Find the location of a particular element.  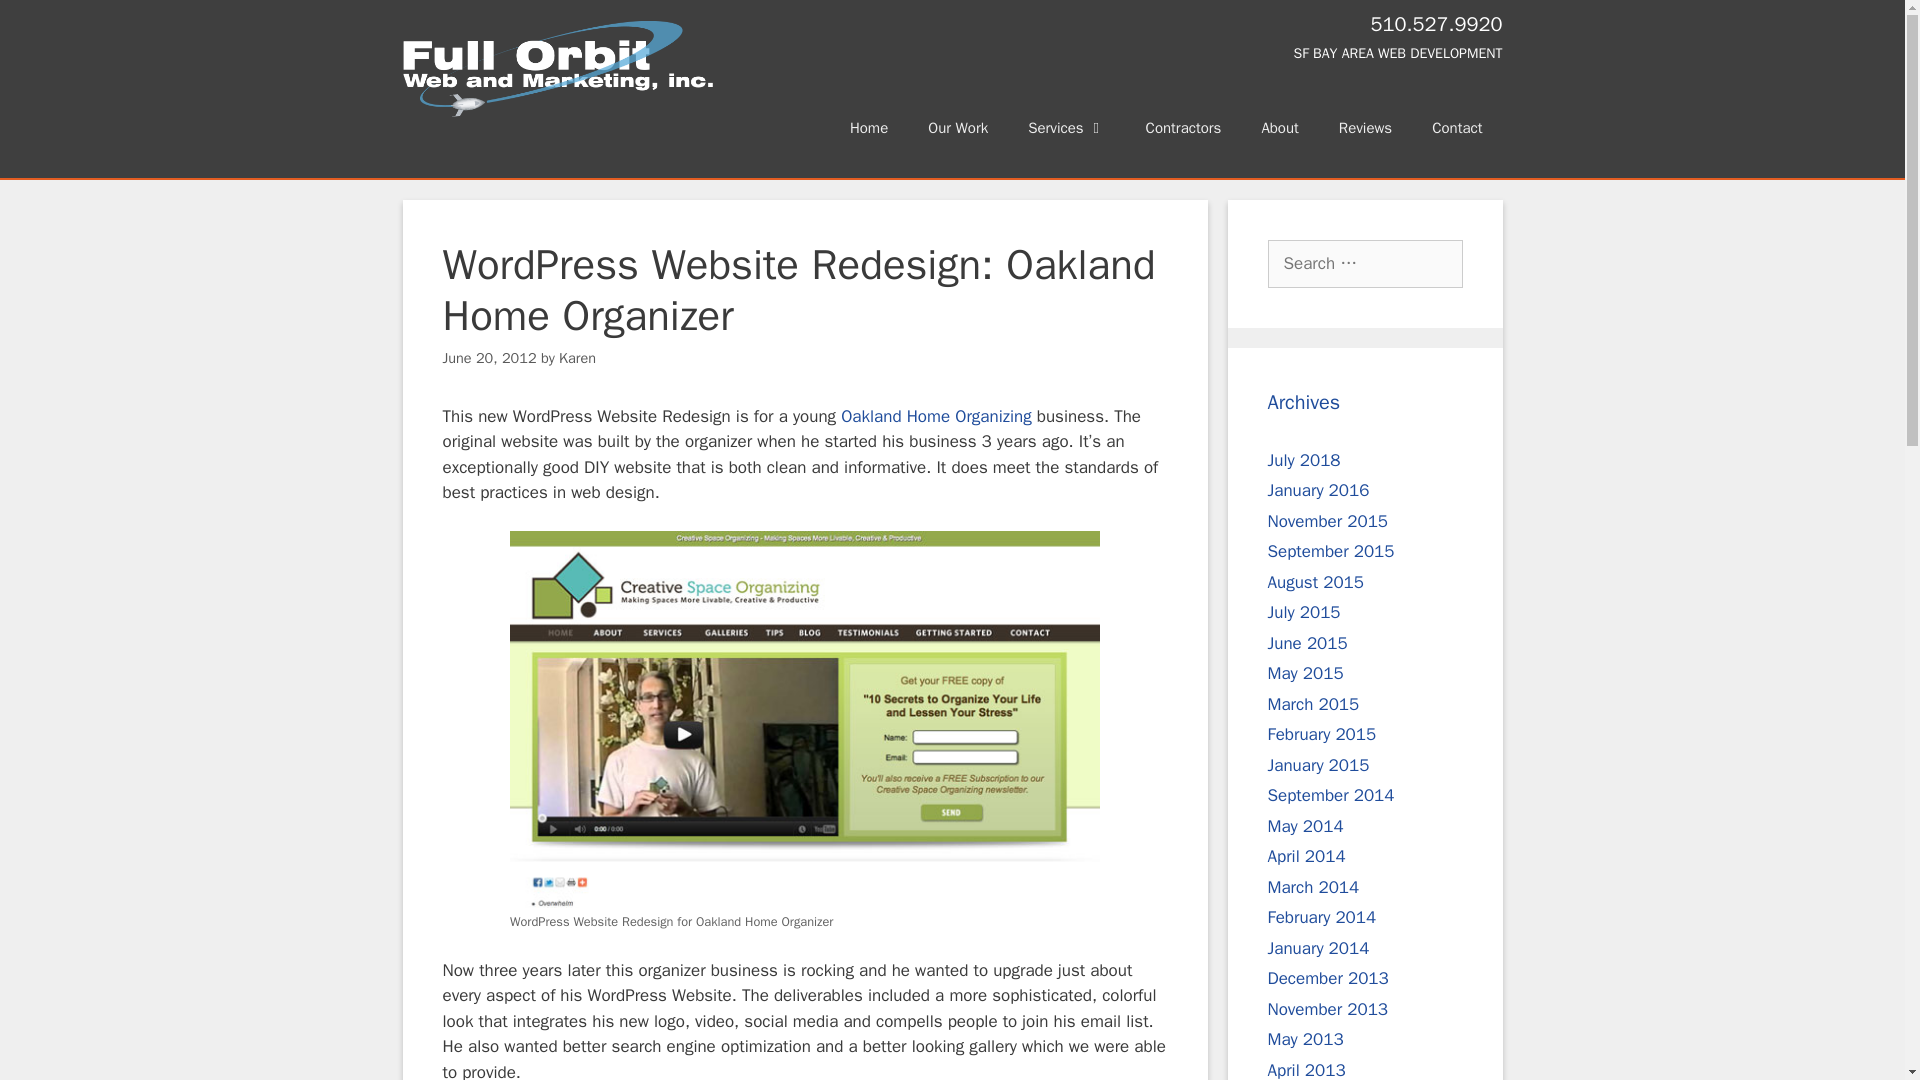

Oakland Home Organizer Steve Adams is located at coordinates (936, 416).